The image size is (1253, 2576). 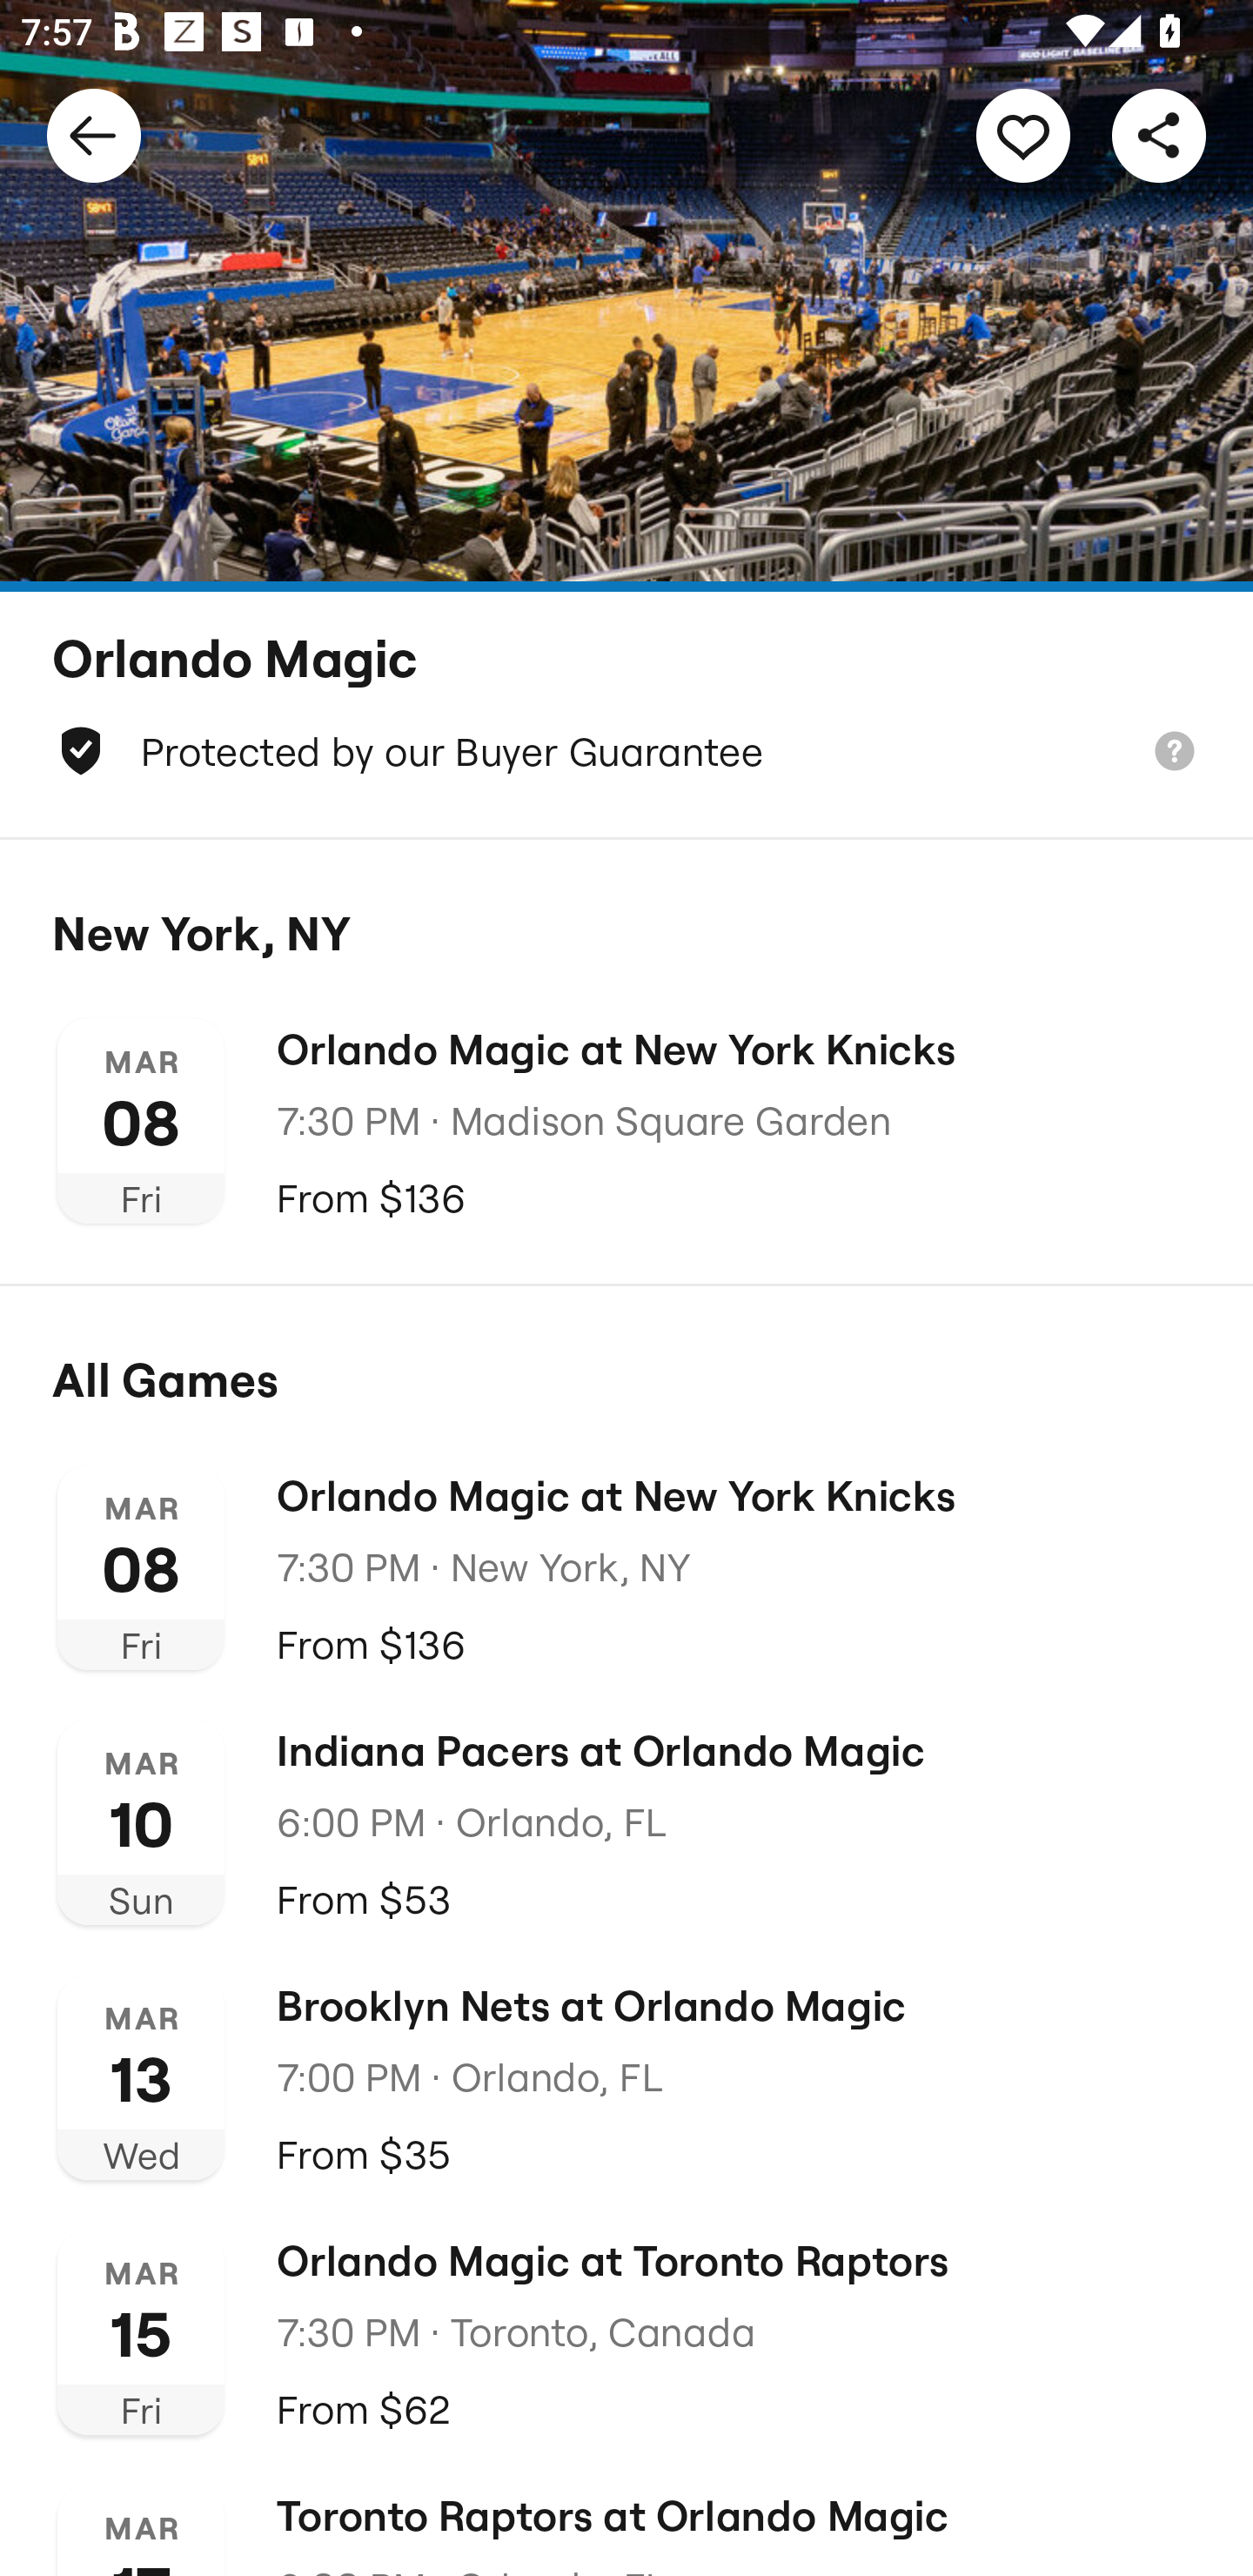 I want to click on Share this performer, so click(x=1159, y=134).